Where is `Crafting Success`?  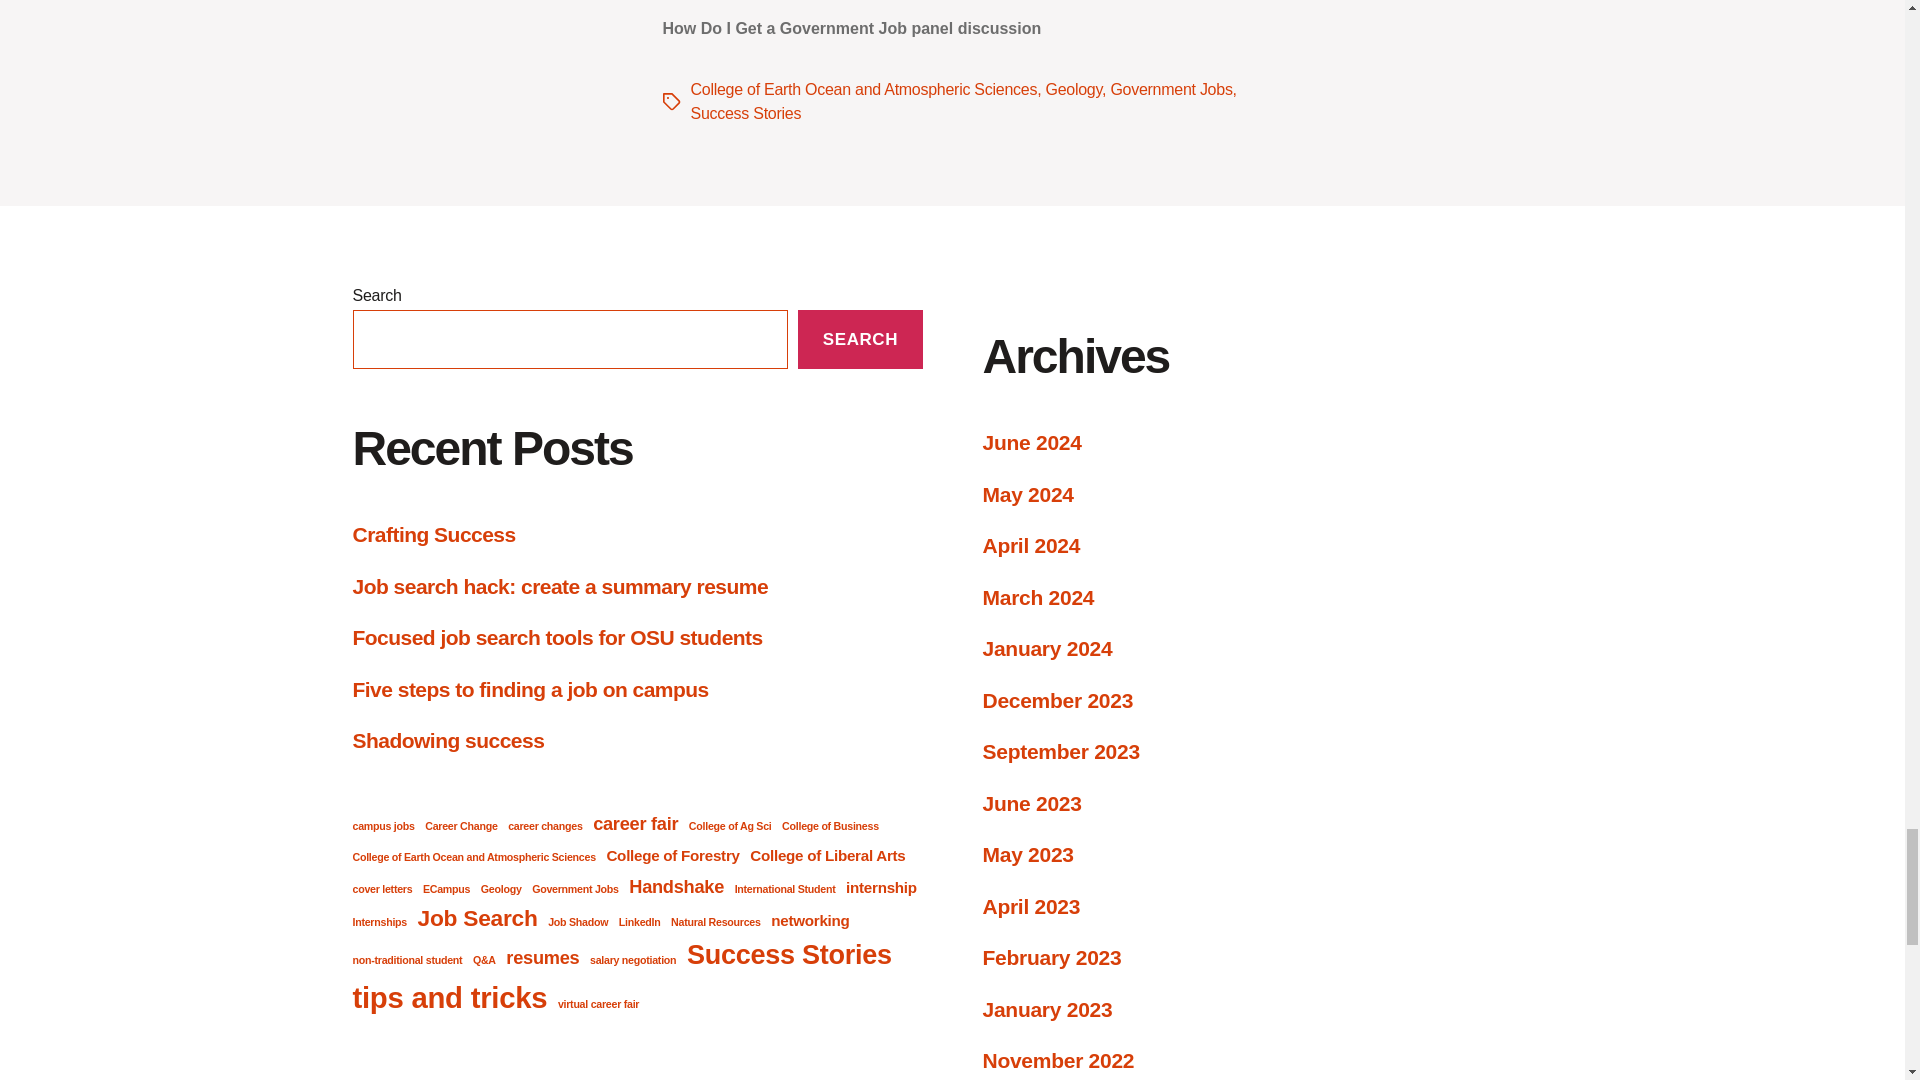
Crafting Success is located at coordinates (432, 534).